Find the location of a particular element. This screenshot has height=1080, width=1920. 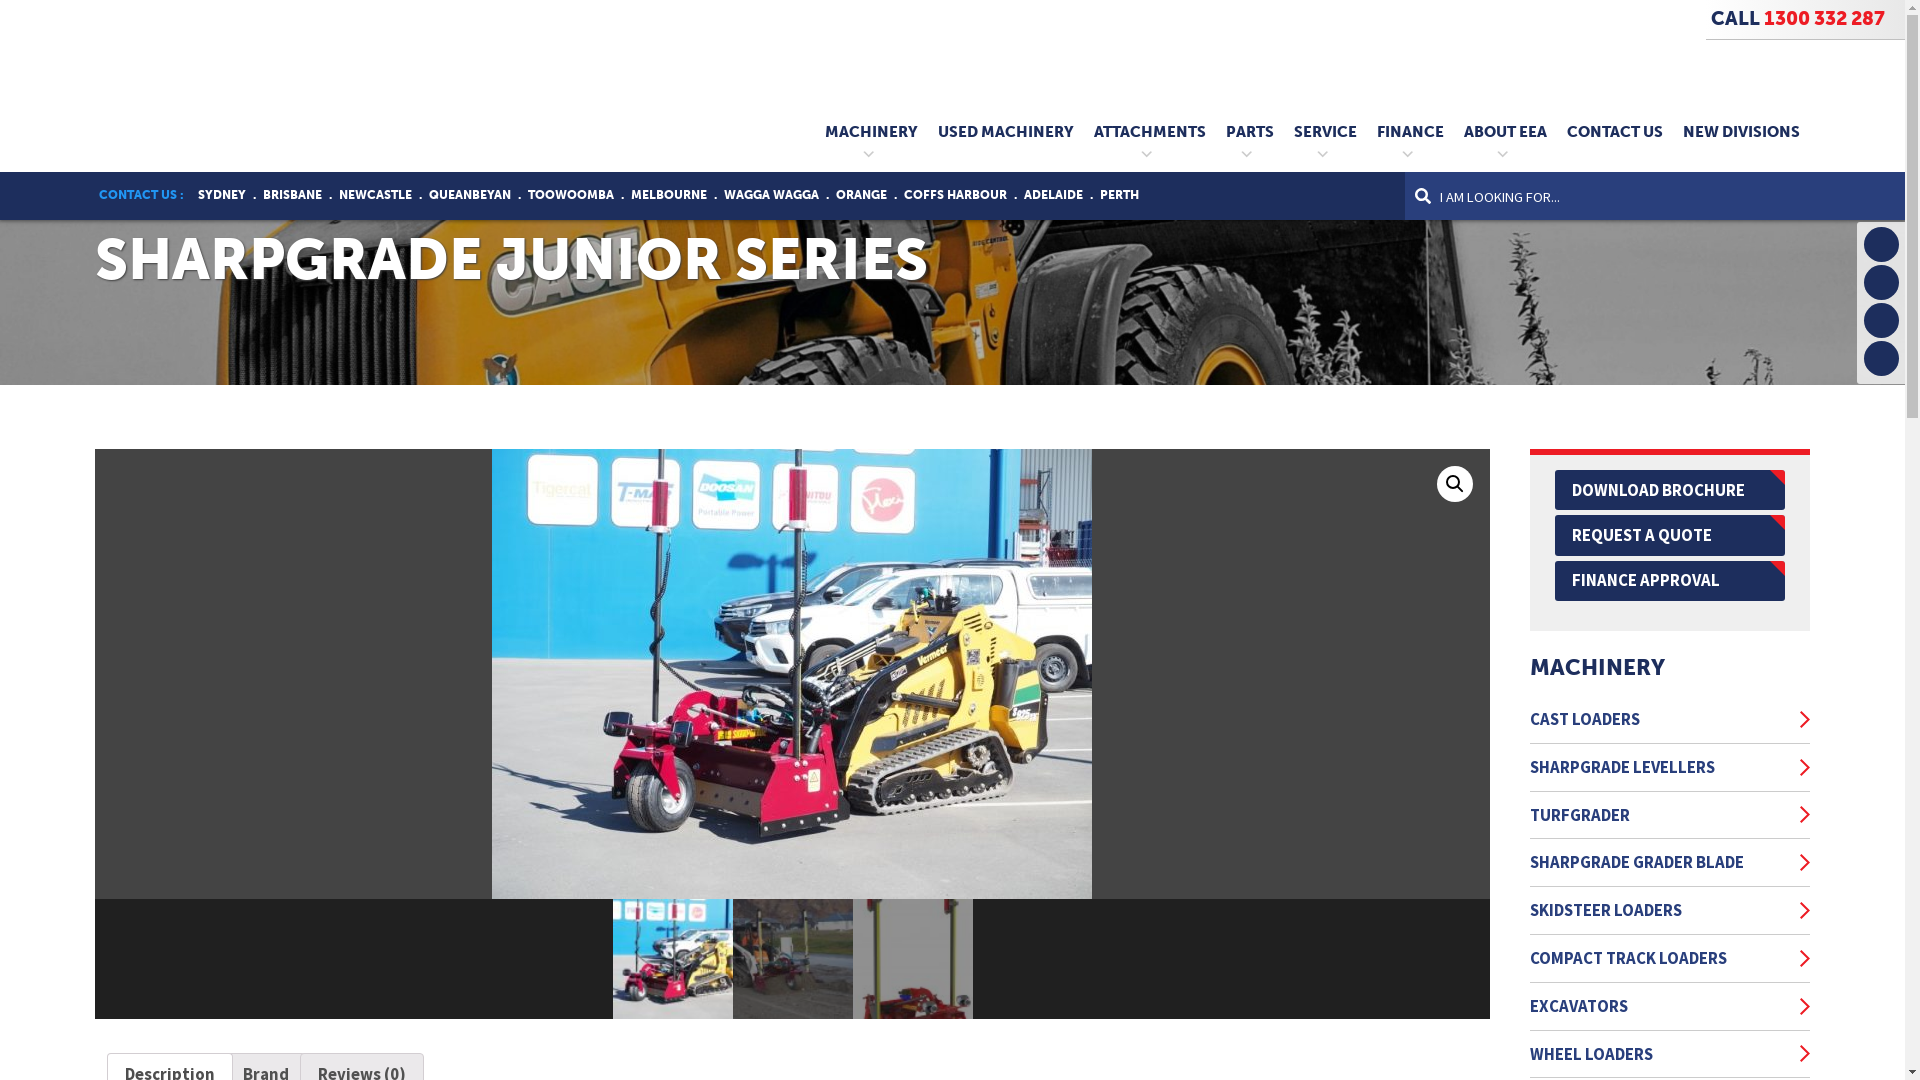

SHARPGRADE GRADER BLADE is located at coordinates (1660, 862).